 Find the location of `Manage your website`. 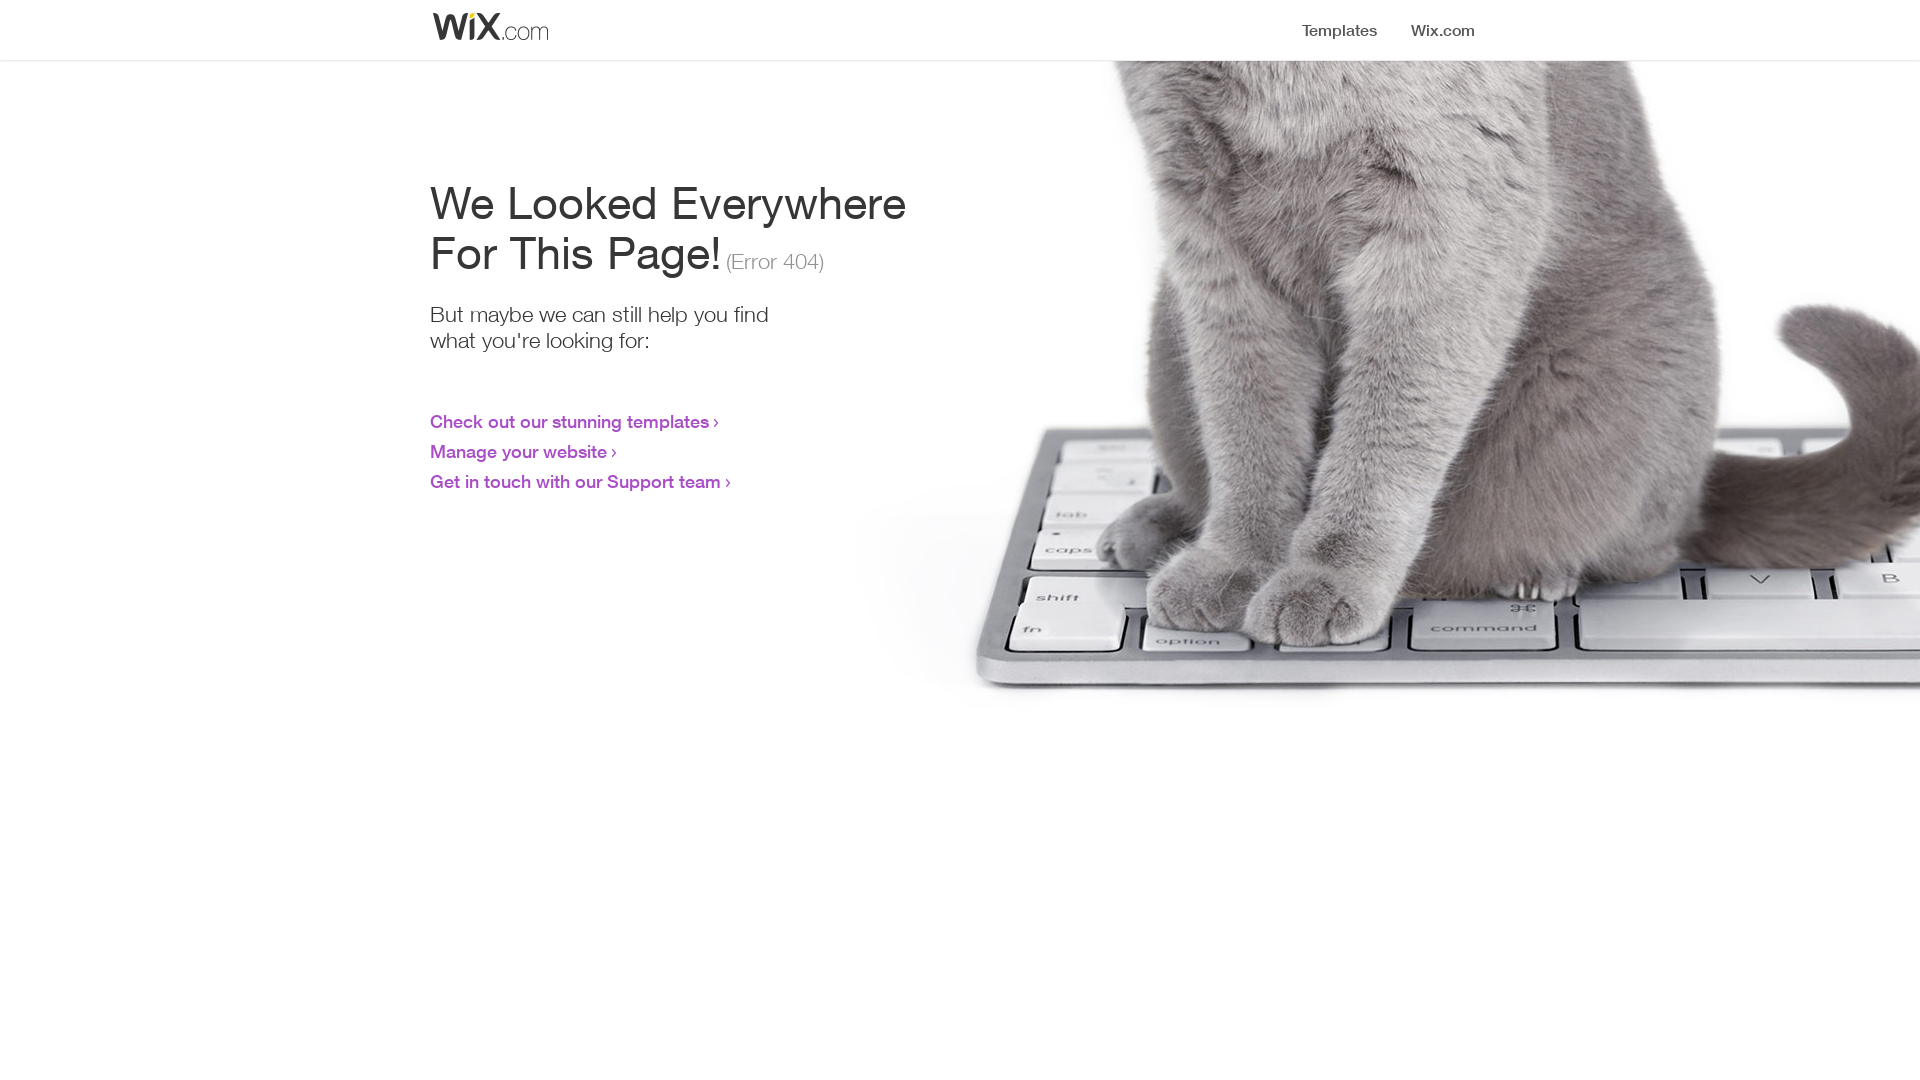

Manage your website is located at coordinates (518, 451).